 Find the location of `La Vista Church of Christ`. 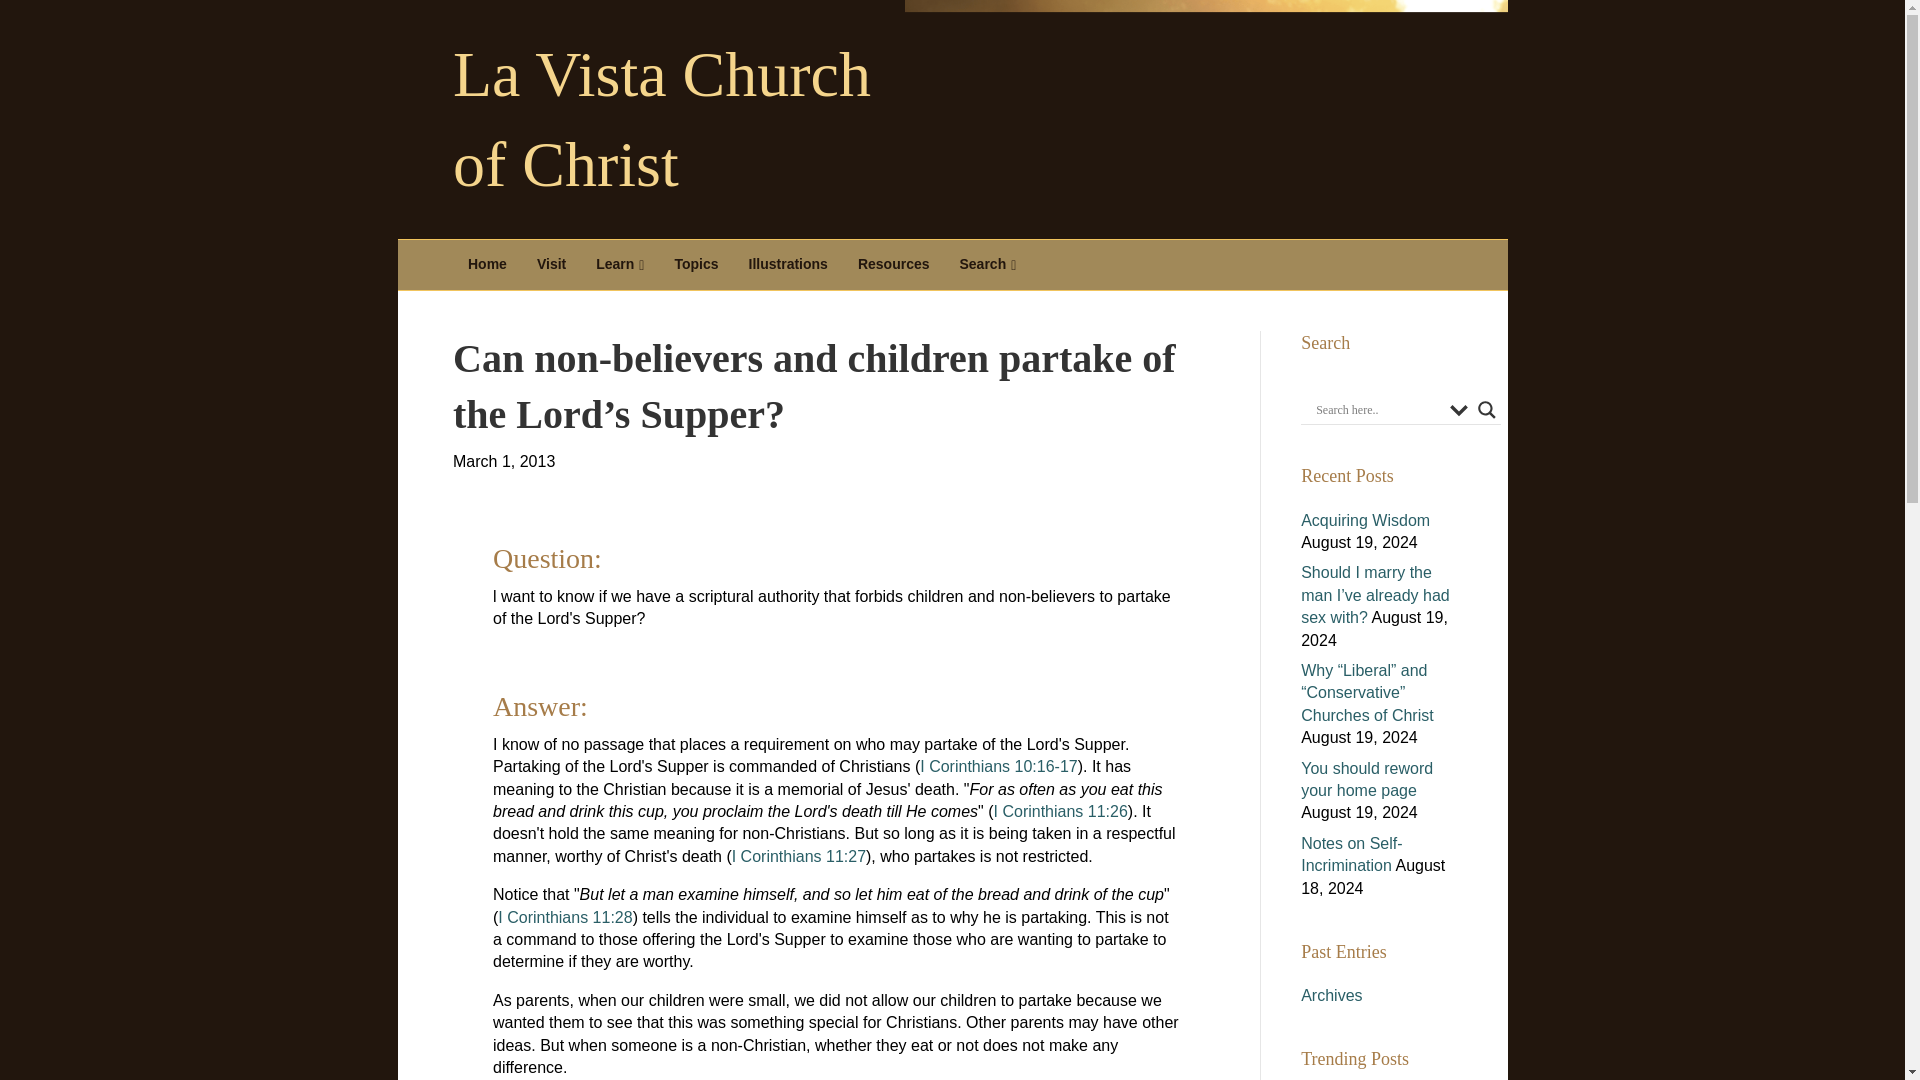

La Vista Church of Christ is located at coordinates (688, 120).